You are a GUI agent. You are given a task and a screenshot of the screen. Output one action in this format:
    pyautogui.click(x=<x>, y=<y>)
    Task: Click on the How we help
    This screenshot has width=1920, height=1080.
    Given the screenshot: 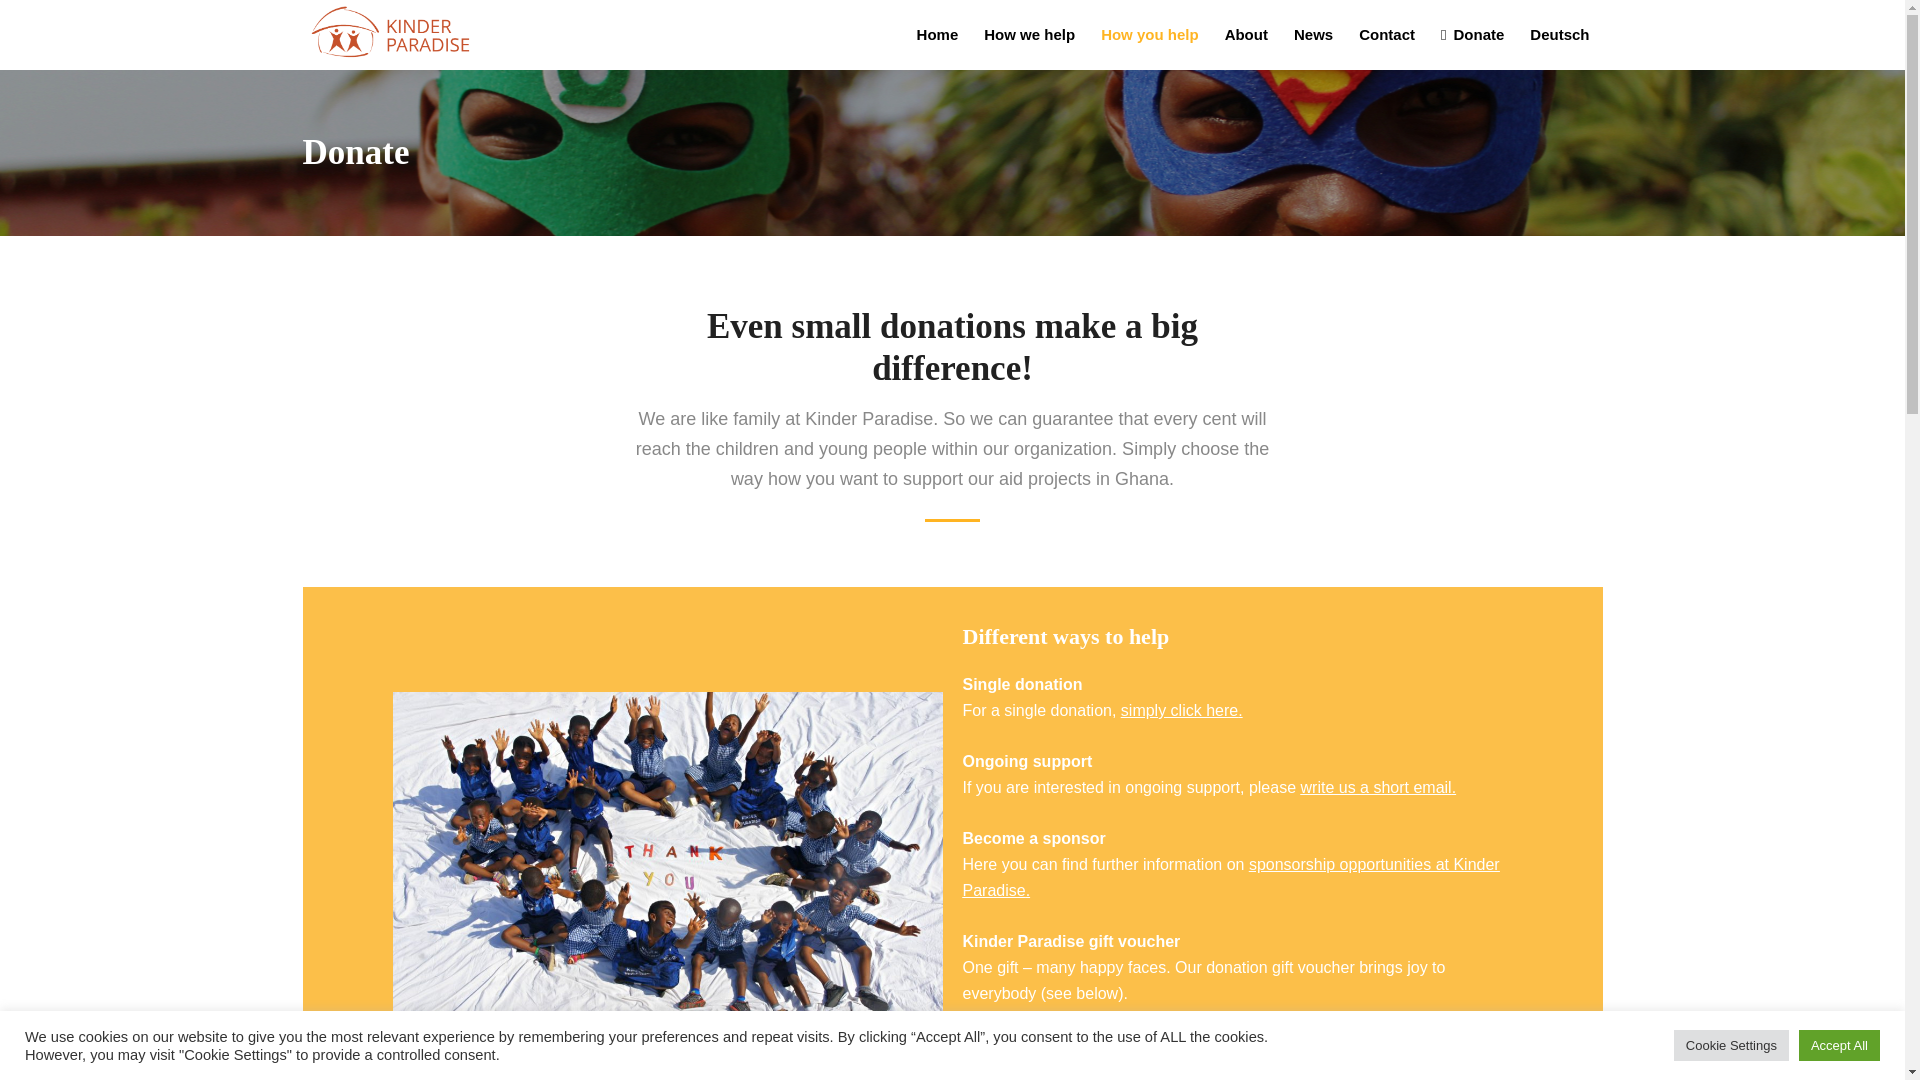 What is the action you would take?
    pyautogui.click(x=1030, y=34)
    